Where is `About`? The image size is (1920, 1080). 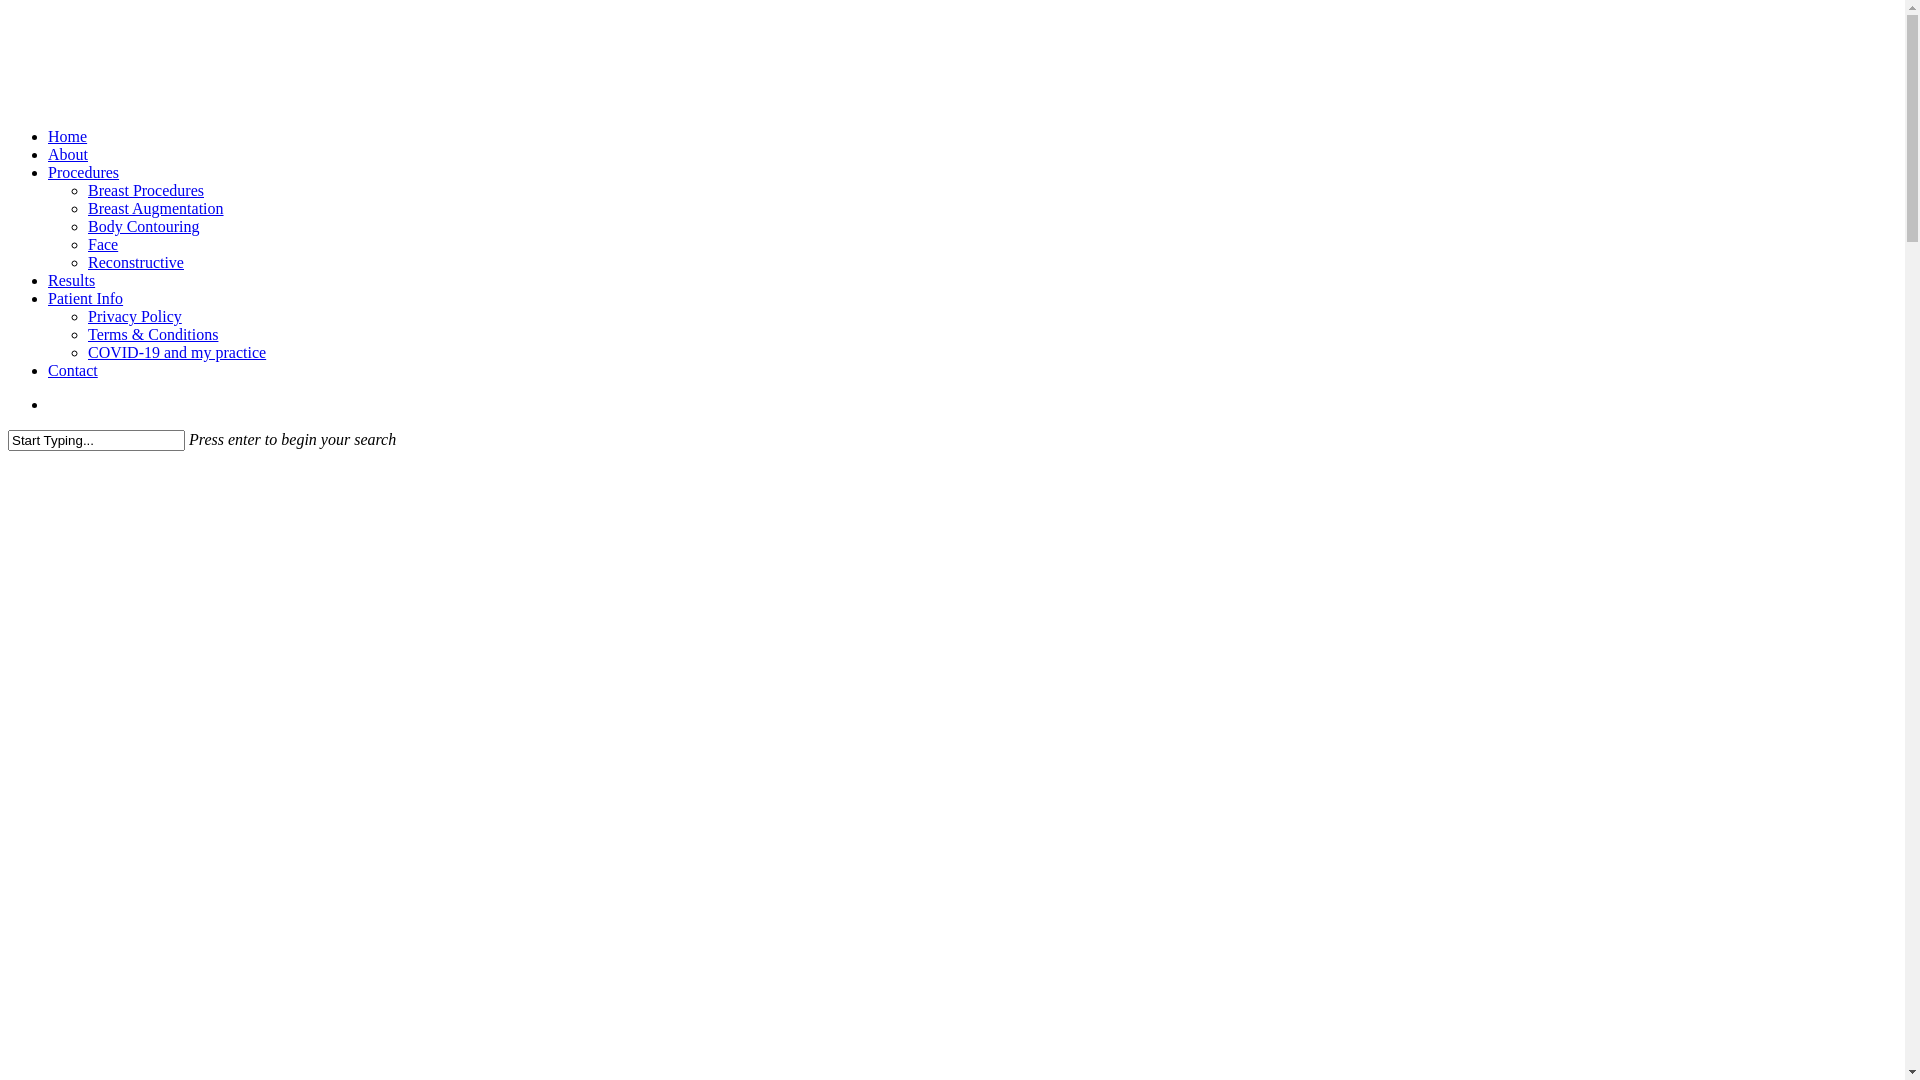
About is located at coordinates (68, 154).